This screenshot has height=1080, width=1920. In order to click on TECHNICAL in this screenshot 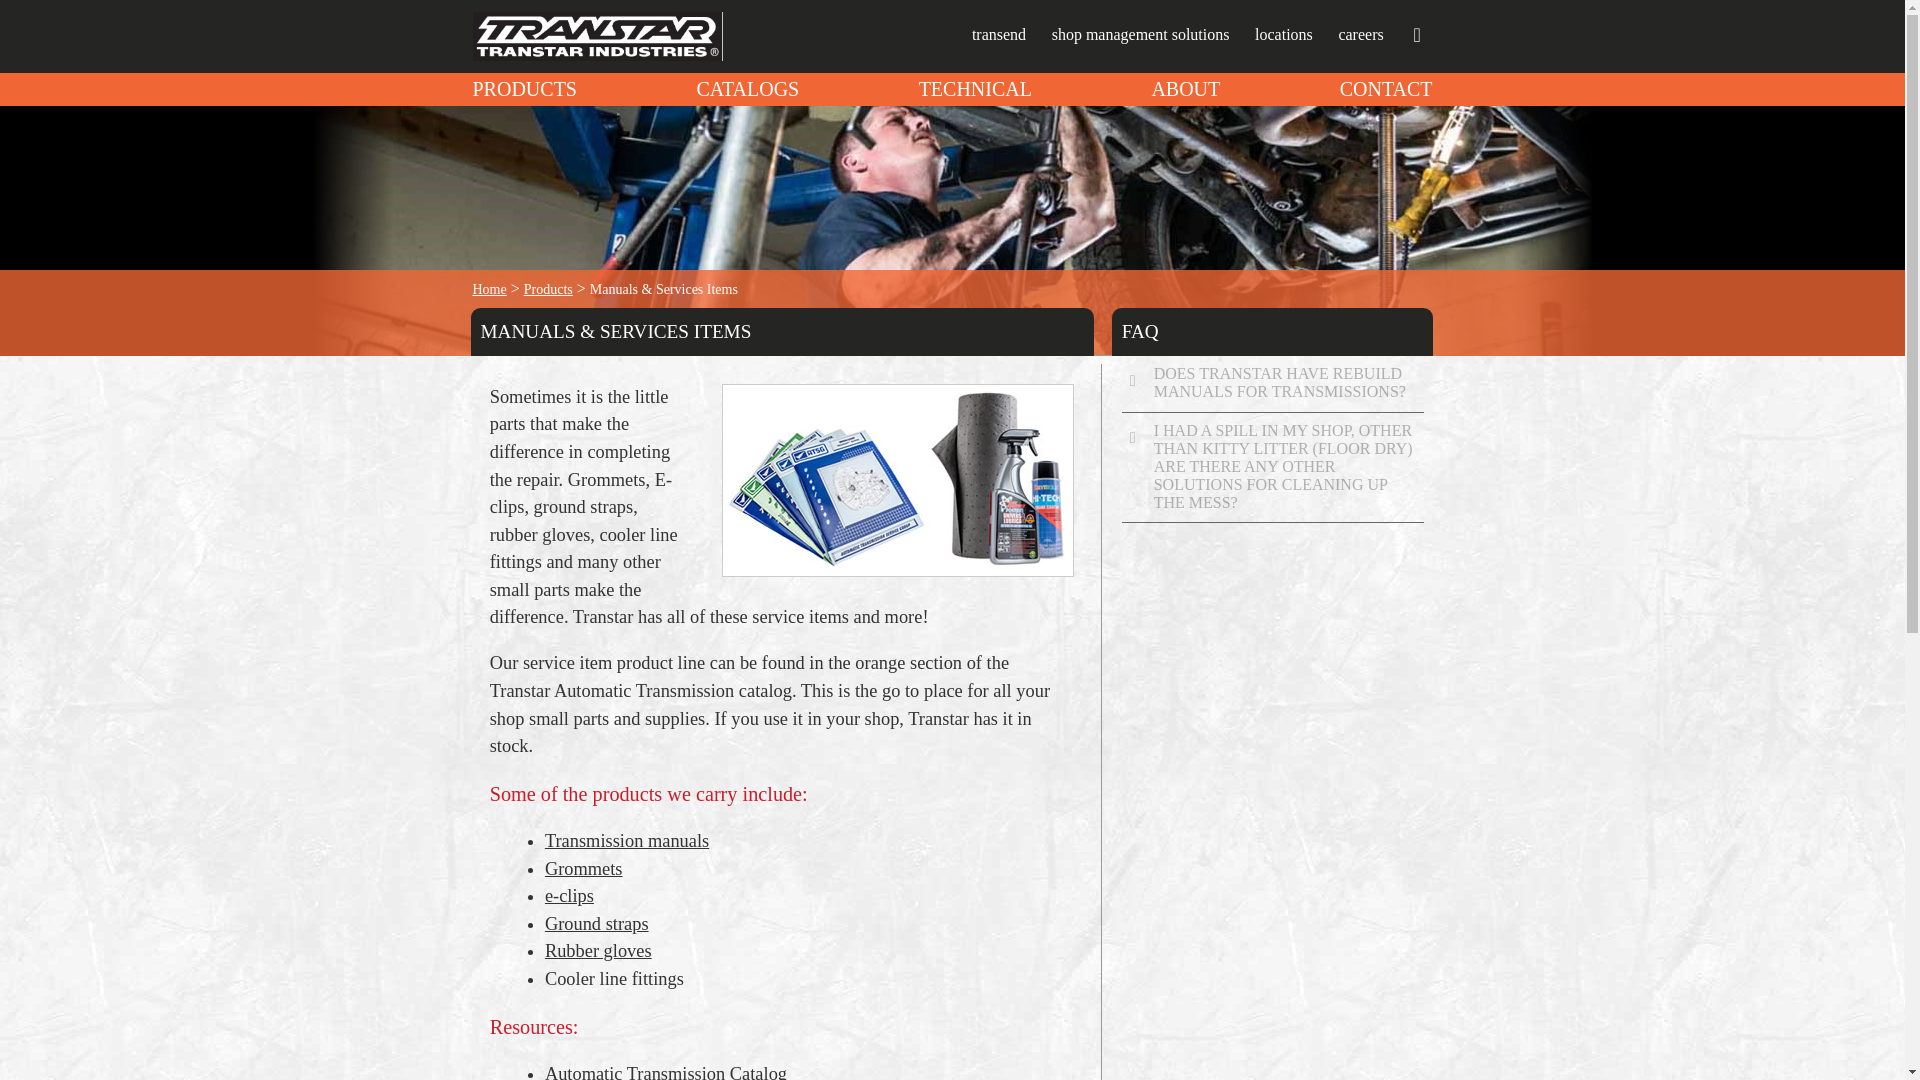, I will do `click(976, 87)`.